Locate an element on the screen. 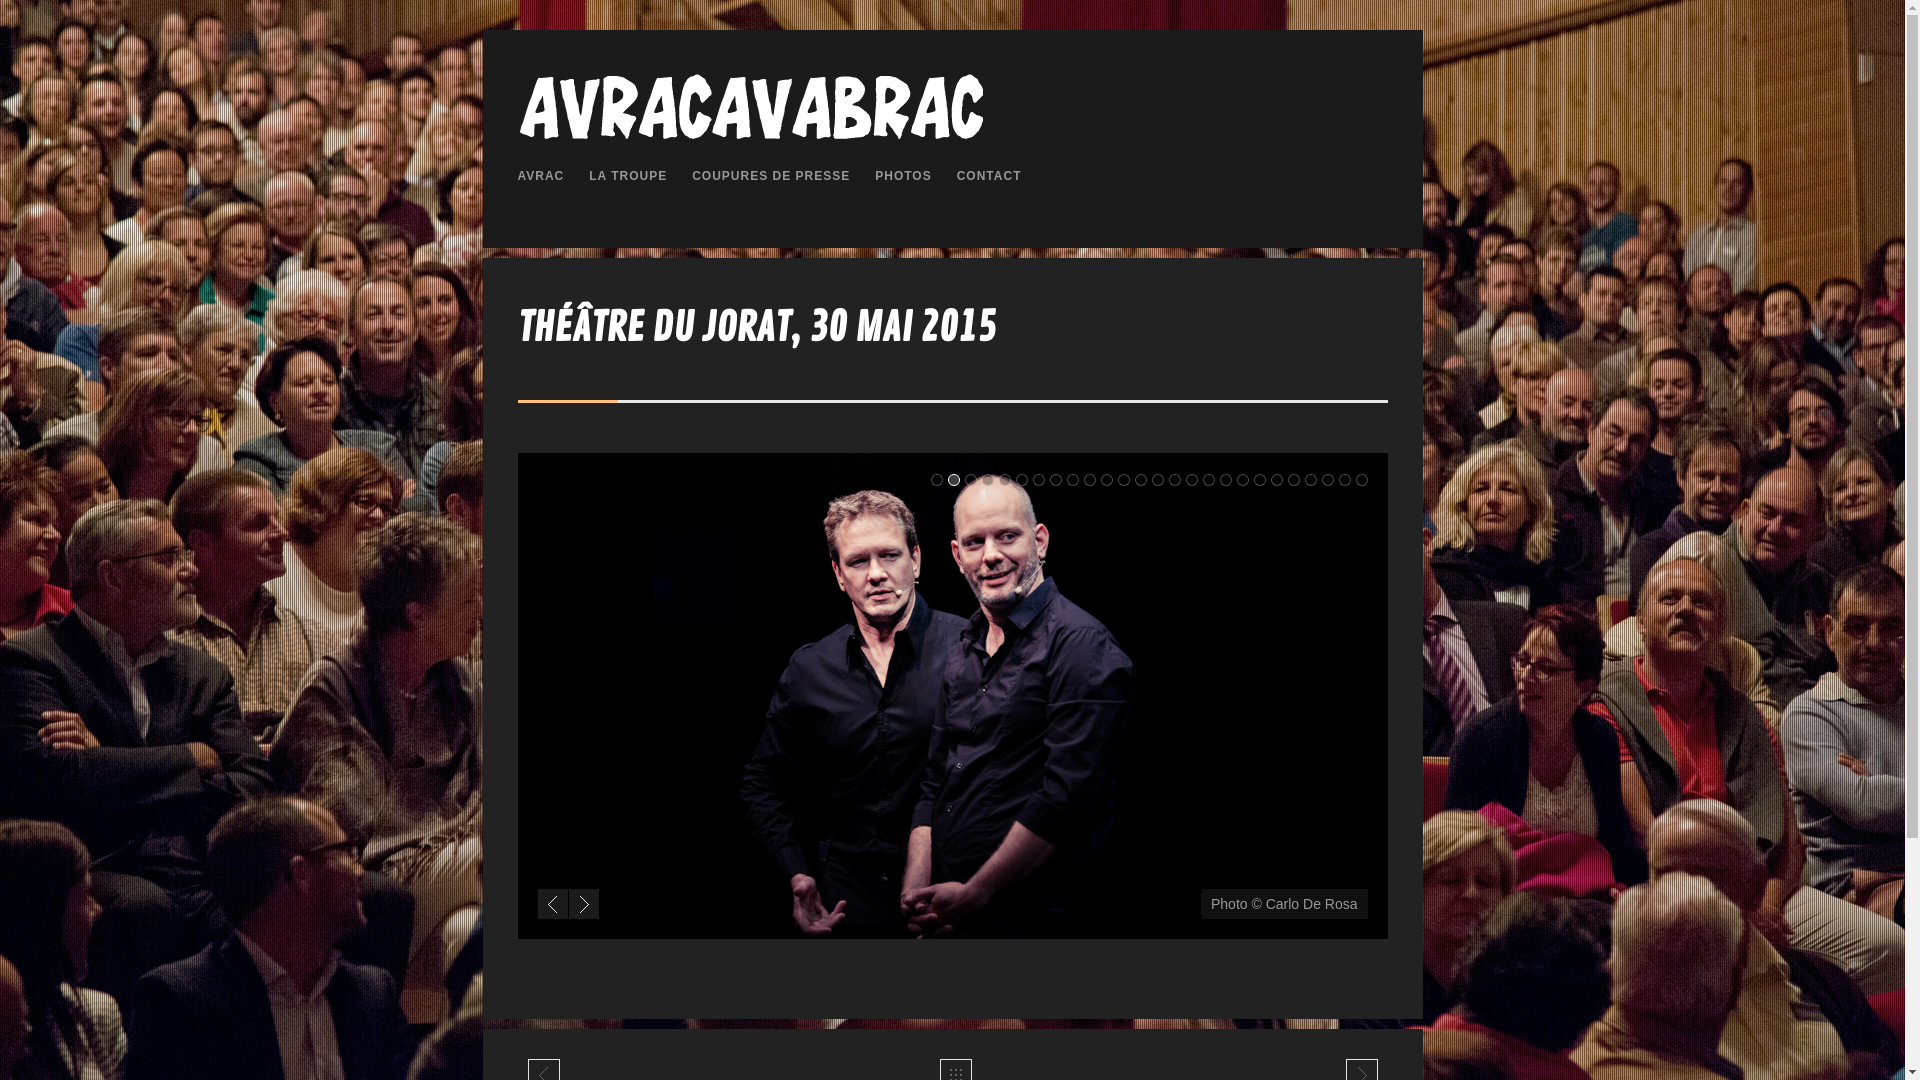 Image resolution: width=1920 pixels, height=1080 pixels. PHOTOS is located at coordinates (903, 178).